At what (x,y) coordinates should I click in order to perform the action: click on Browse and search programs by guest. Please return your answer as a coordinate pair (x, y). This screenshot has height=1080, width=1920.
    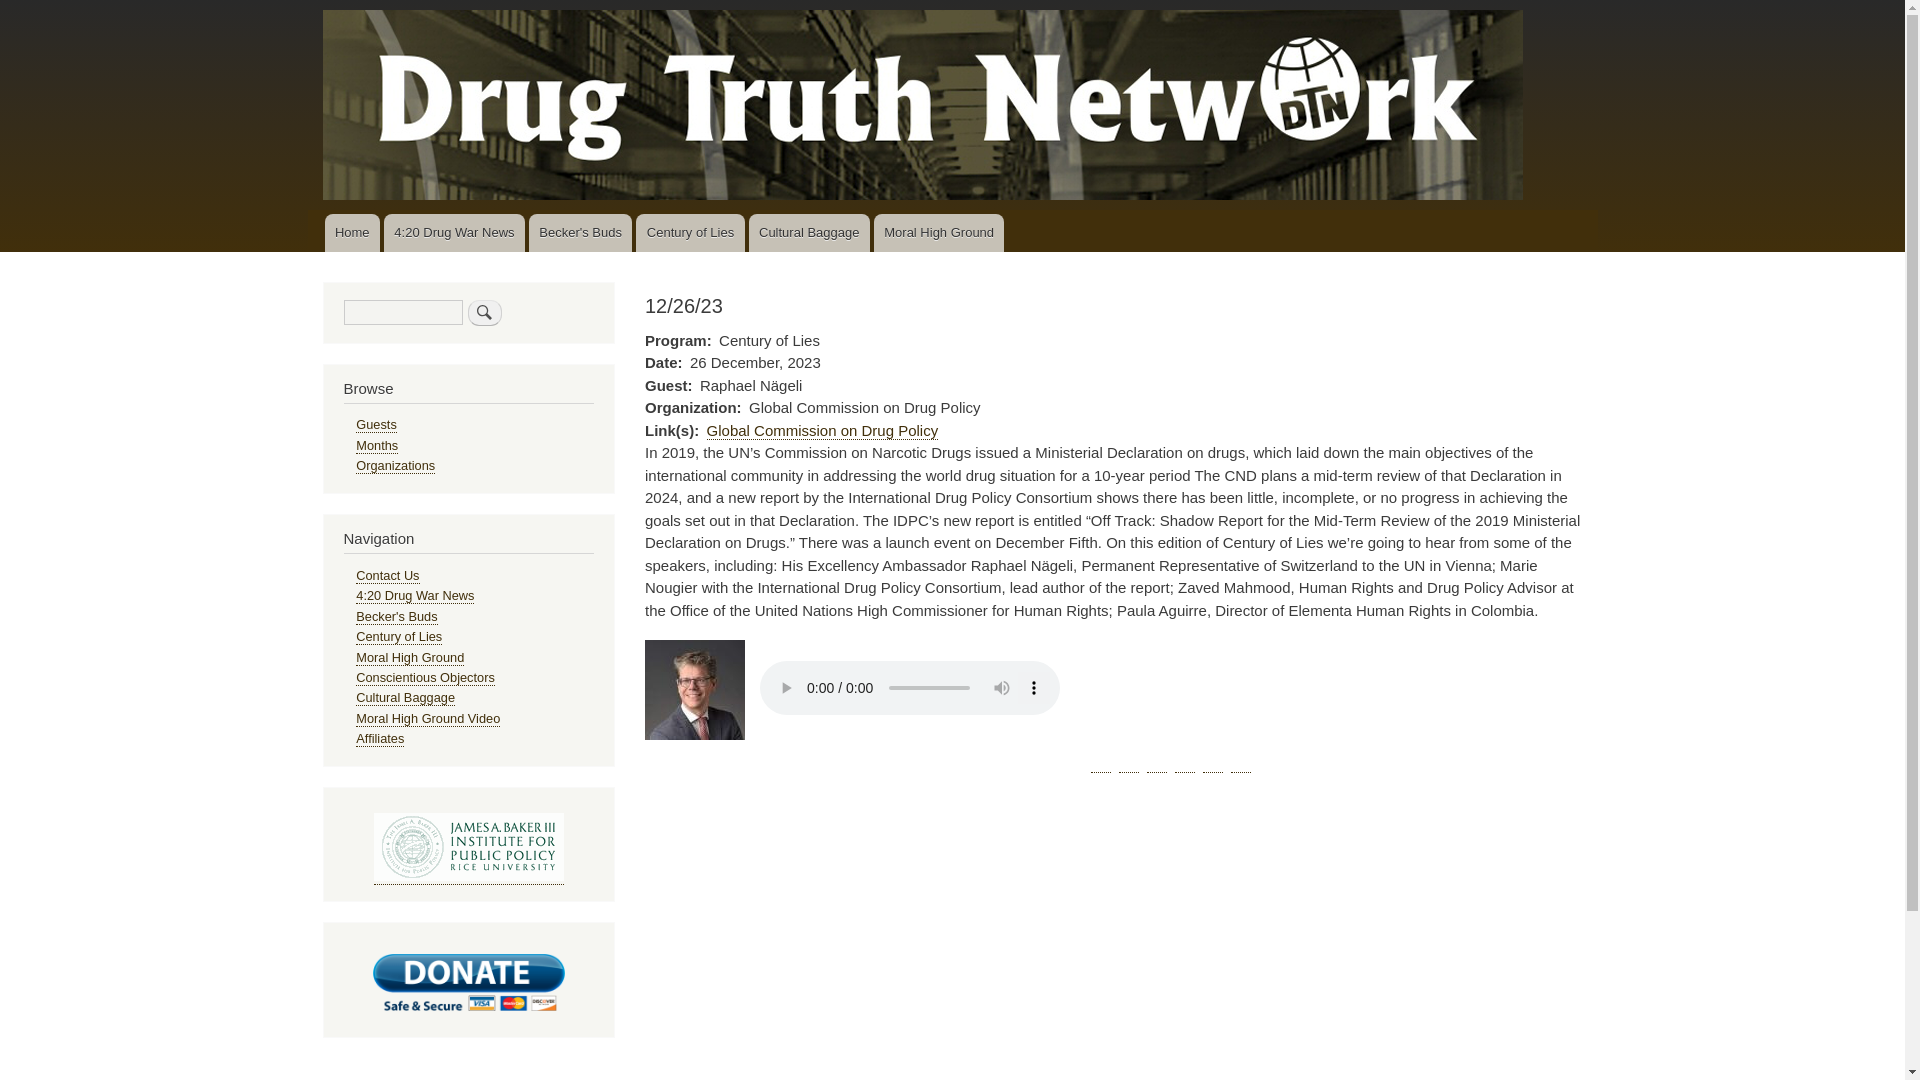
    Looking at the image, I should click on (376, 424).